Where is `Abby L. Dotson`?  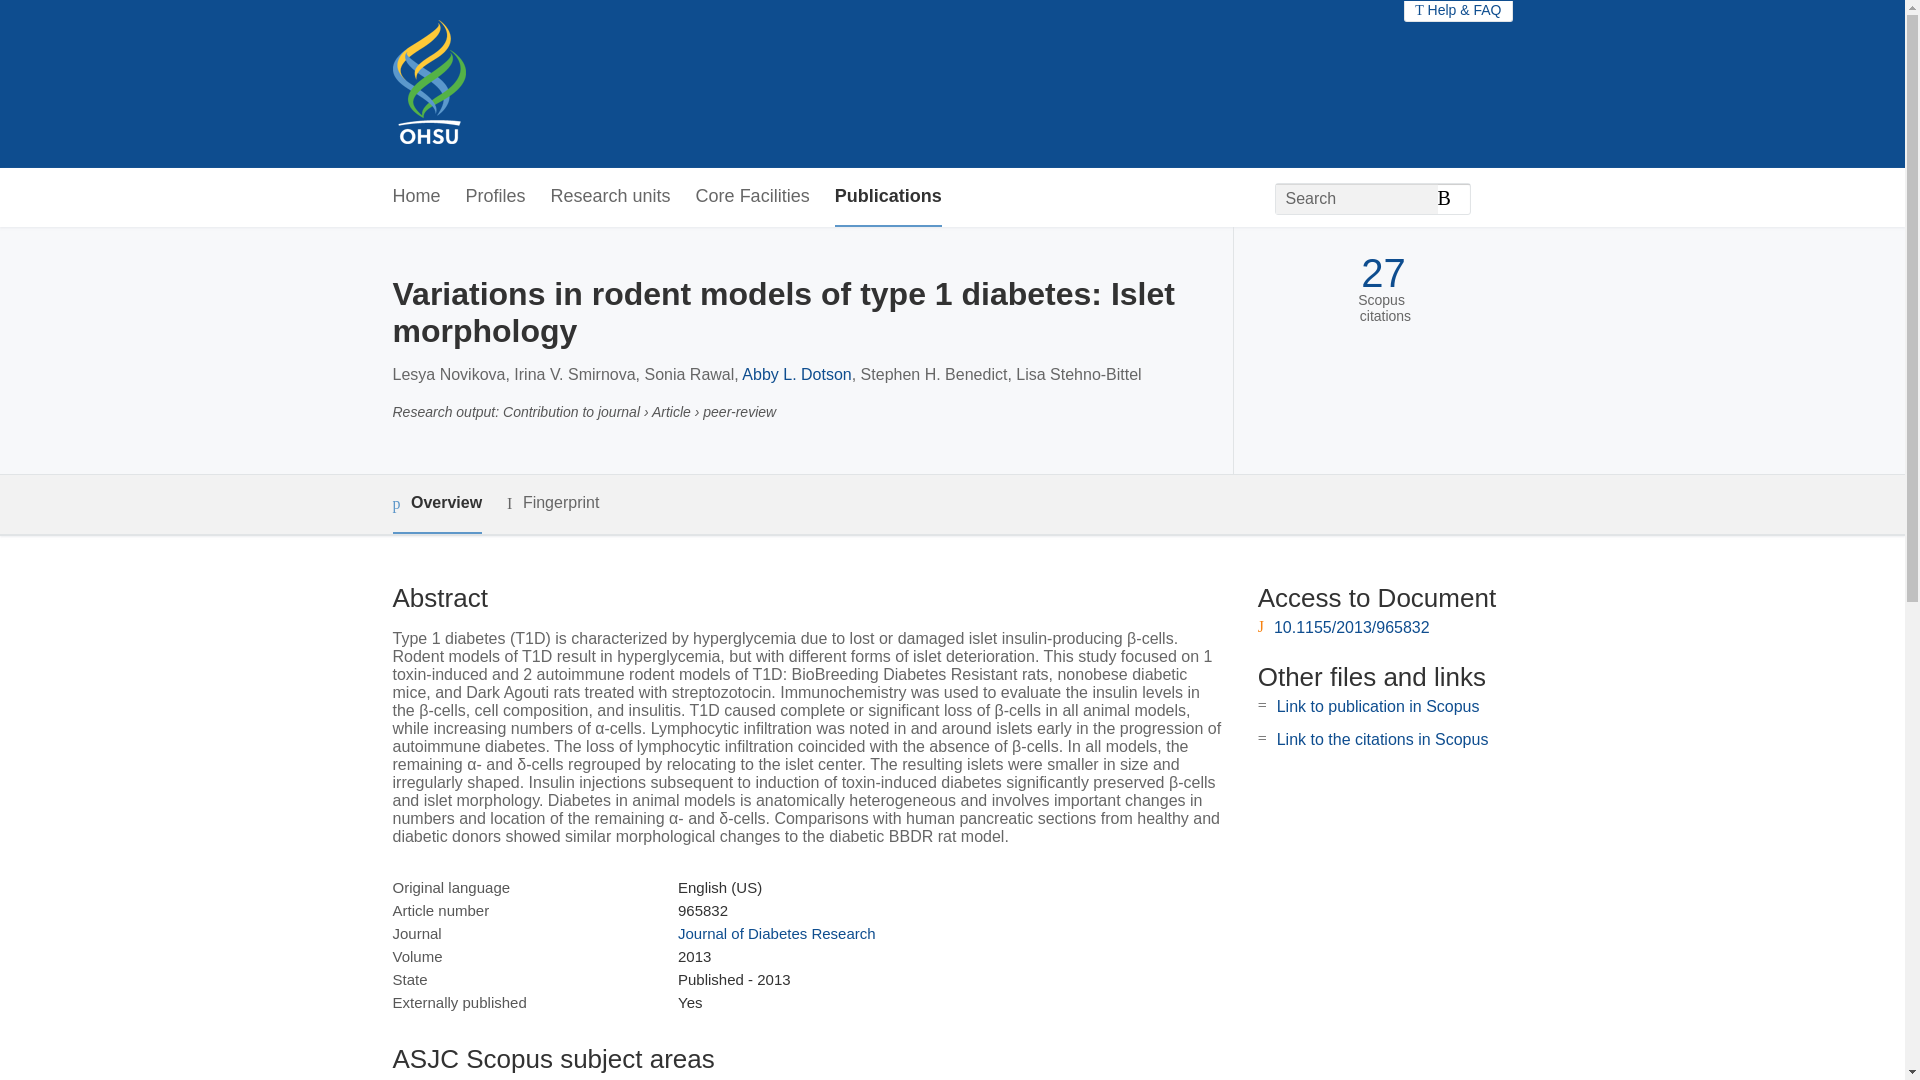
Abby L. Dotson is located at coordinates (796, 374).